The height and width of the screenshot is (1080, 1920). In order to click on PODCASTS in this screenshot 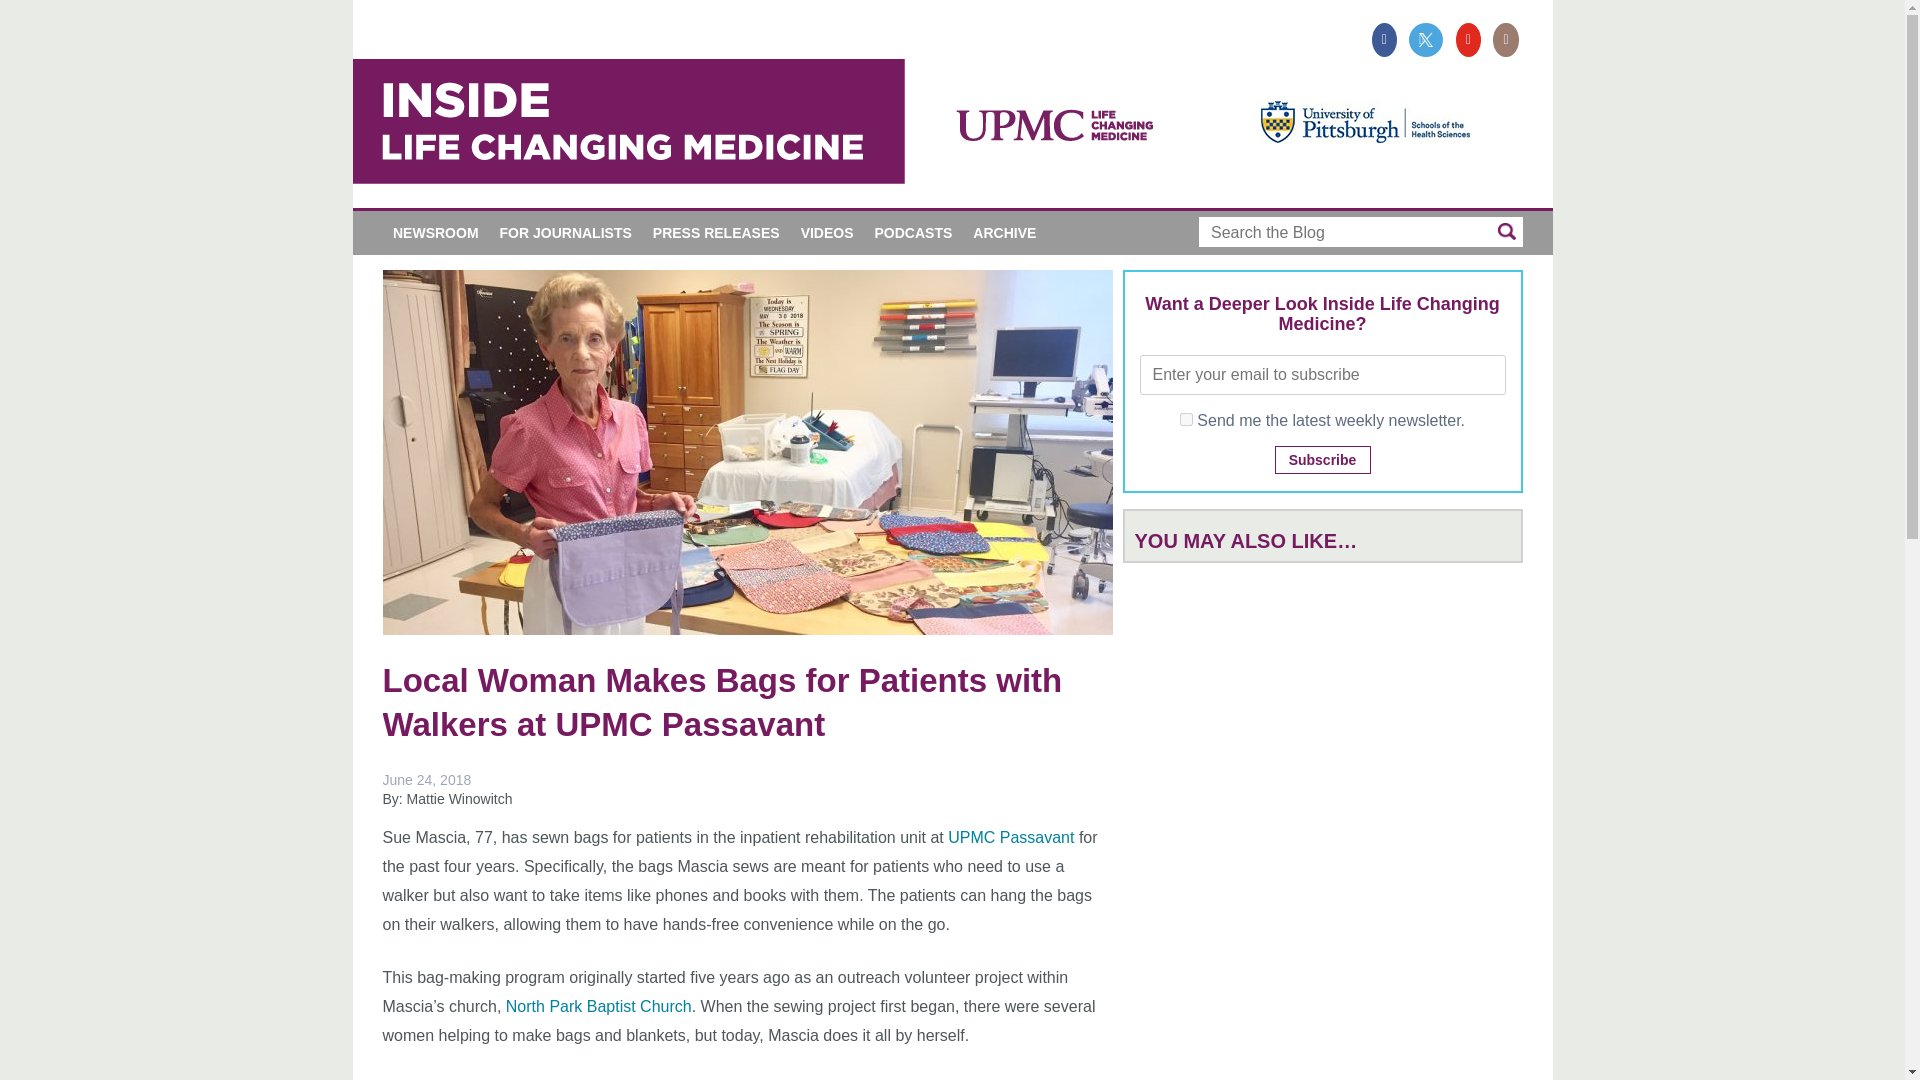, I will do `click(914, 232)`.